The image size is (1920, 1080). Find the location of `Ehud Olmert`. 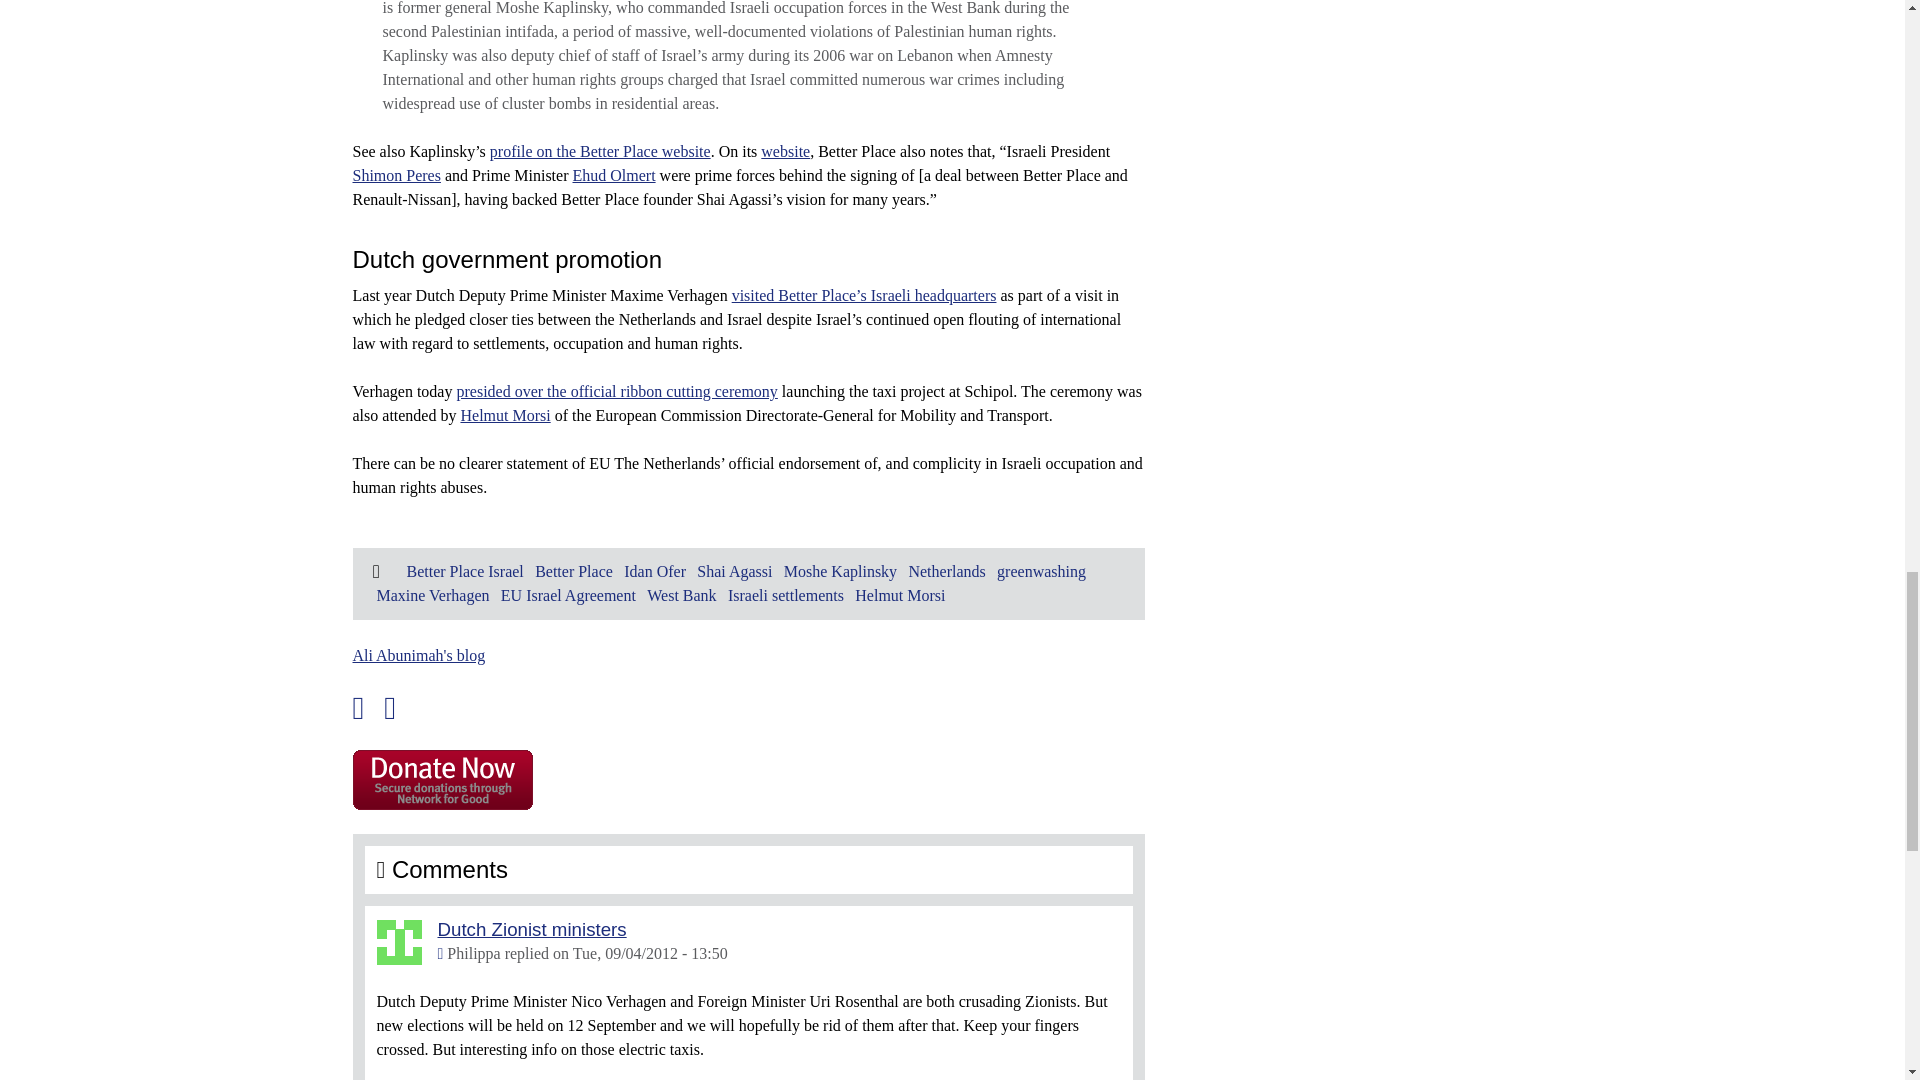

Ehud Olmert is located at coordinates (613, 175).